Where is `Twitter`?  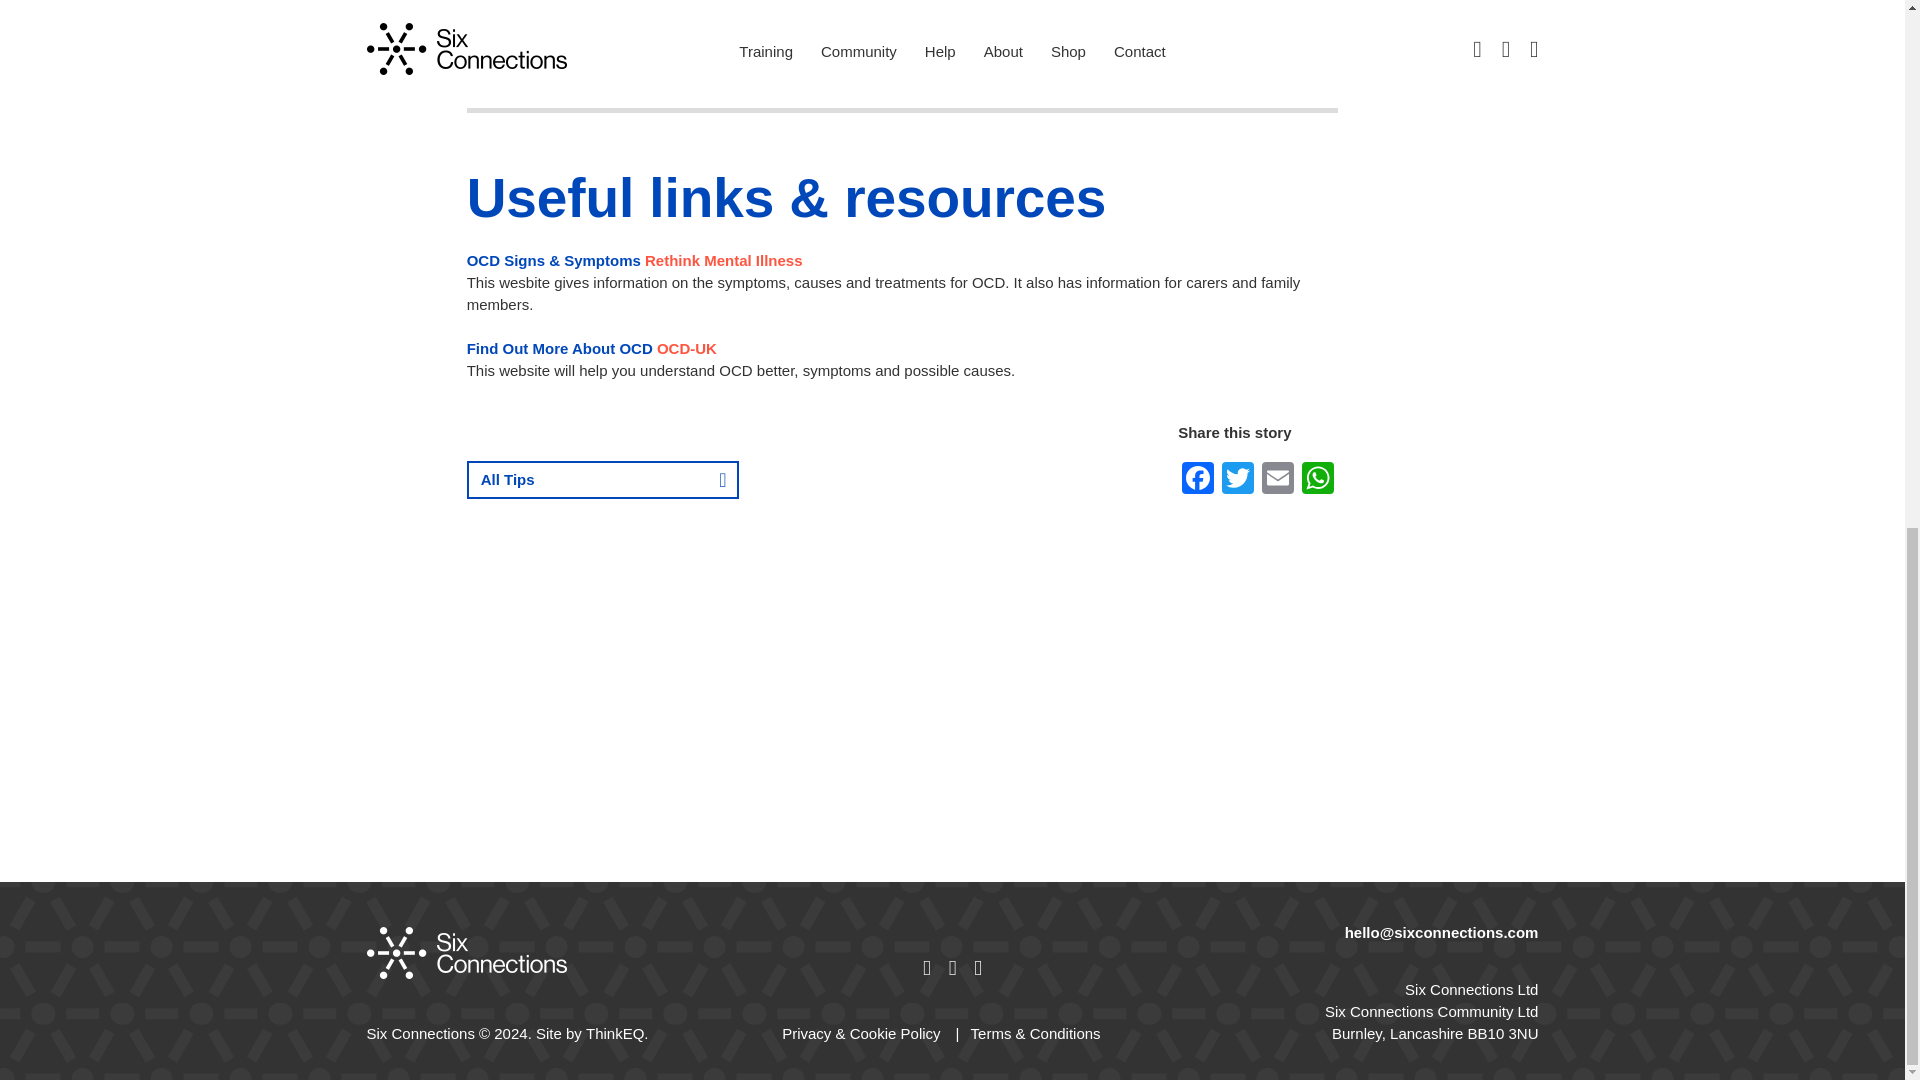
Twitter is located at coordinates (1237, 480).